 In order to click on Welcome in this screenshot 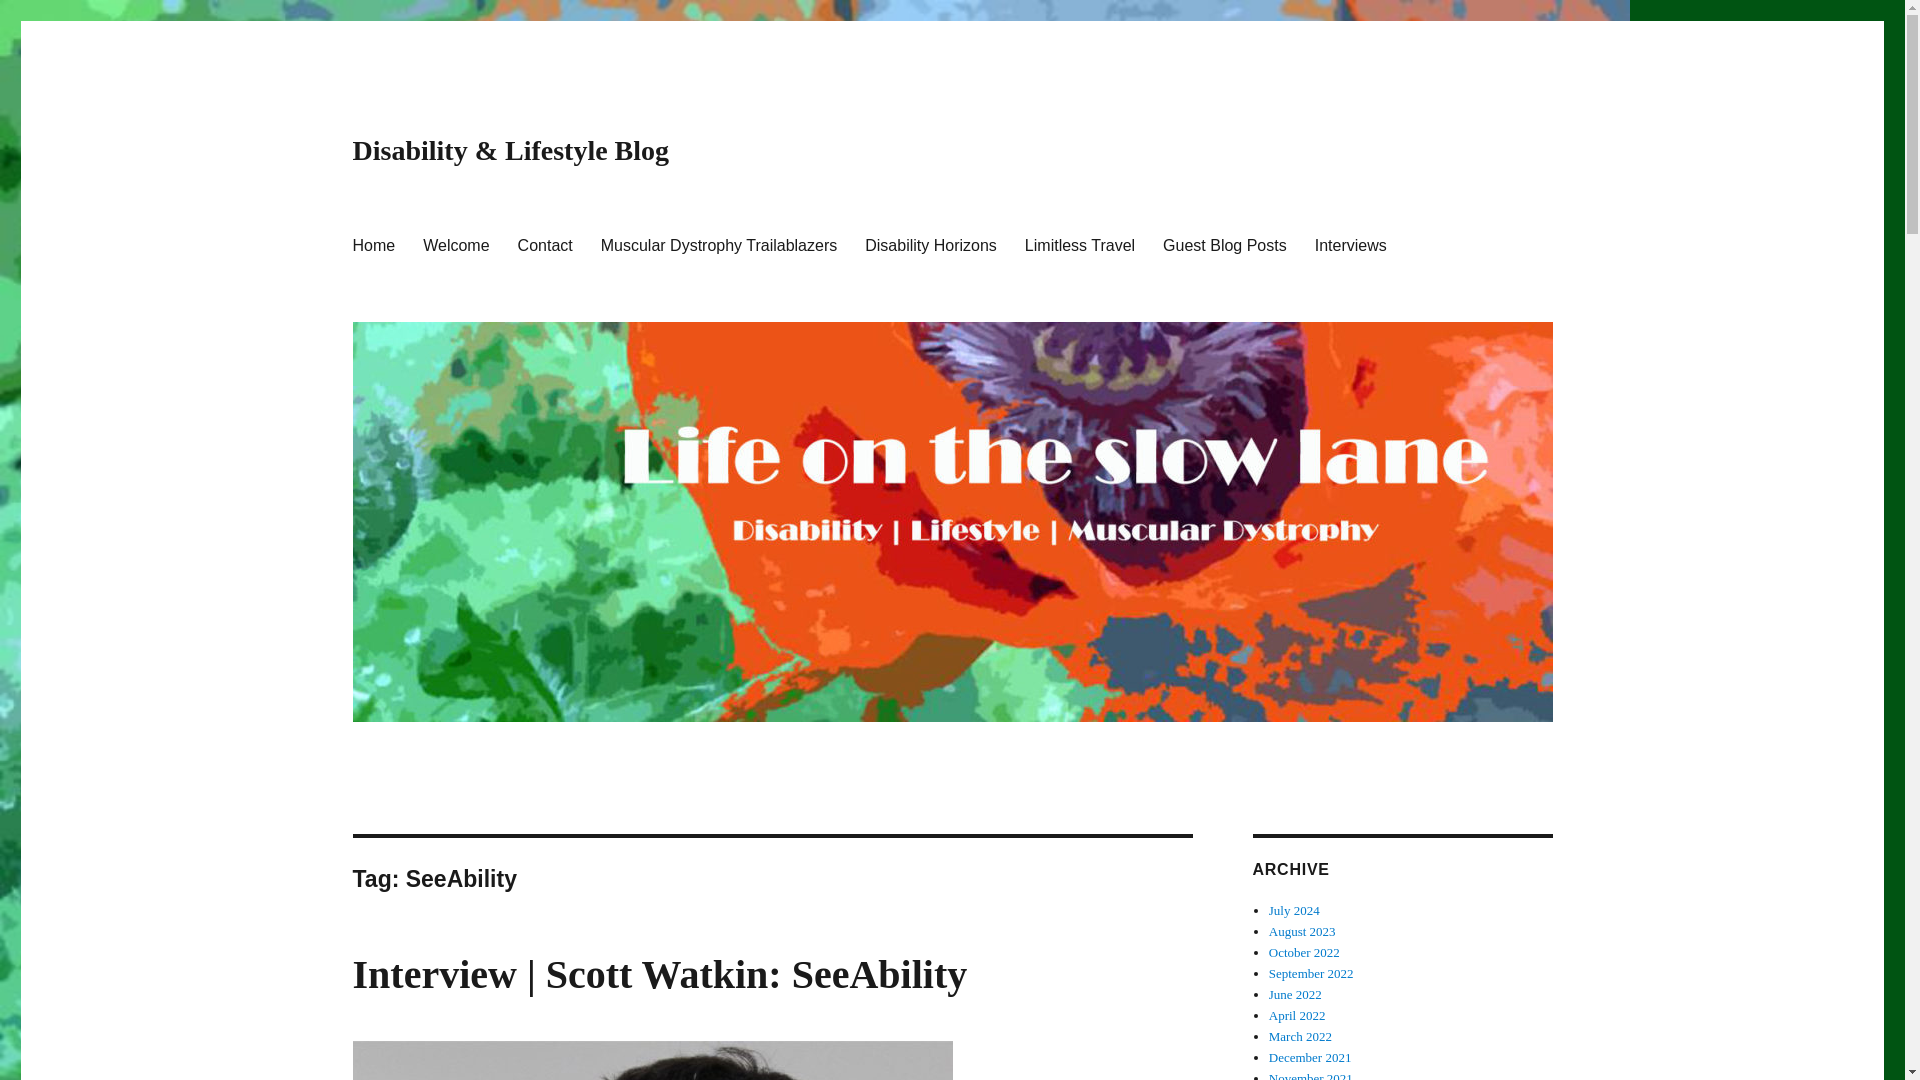, I will do `click(456, 244)`.